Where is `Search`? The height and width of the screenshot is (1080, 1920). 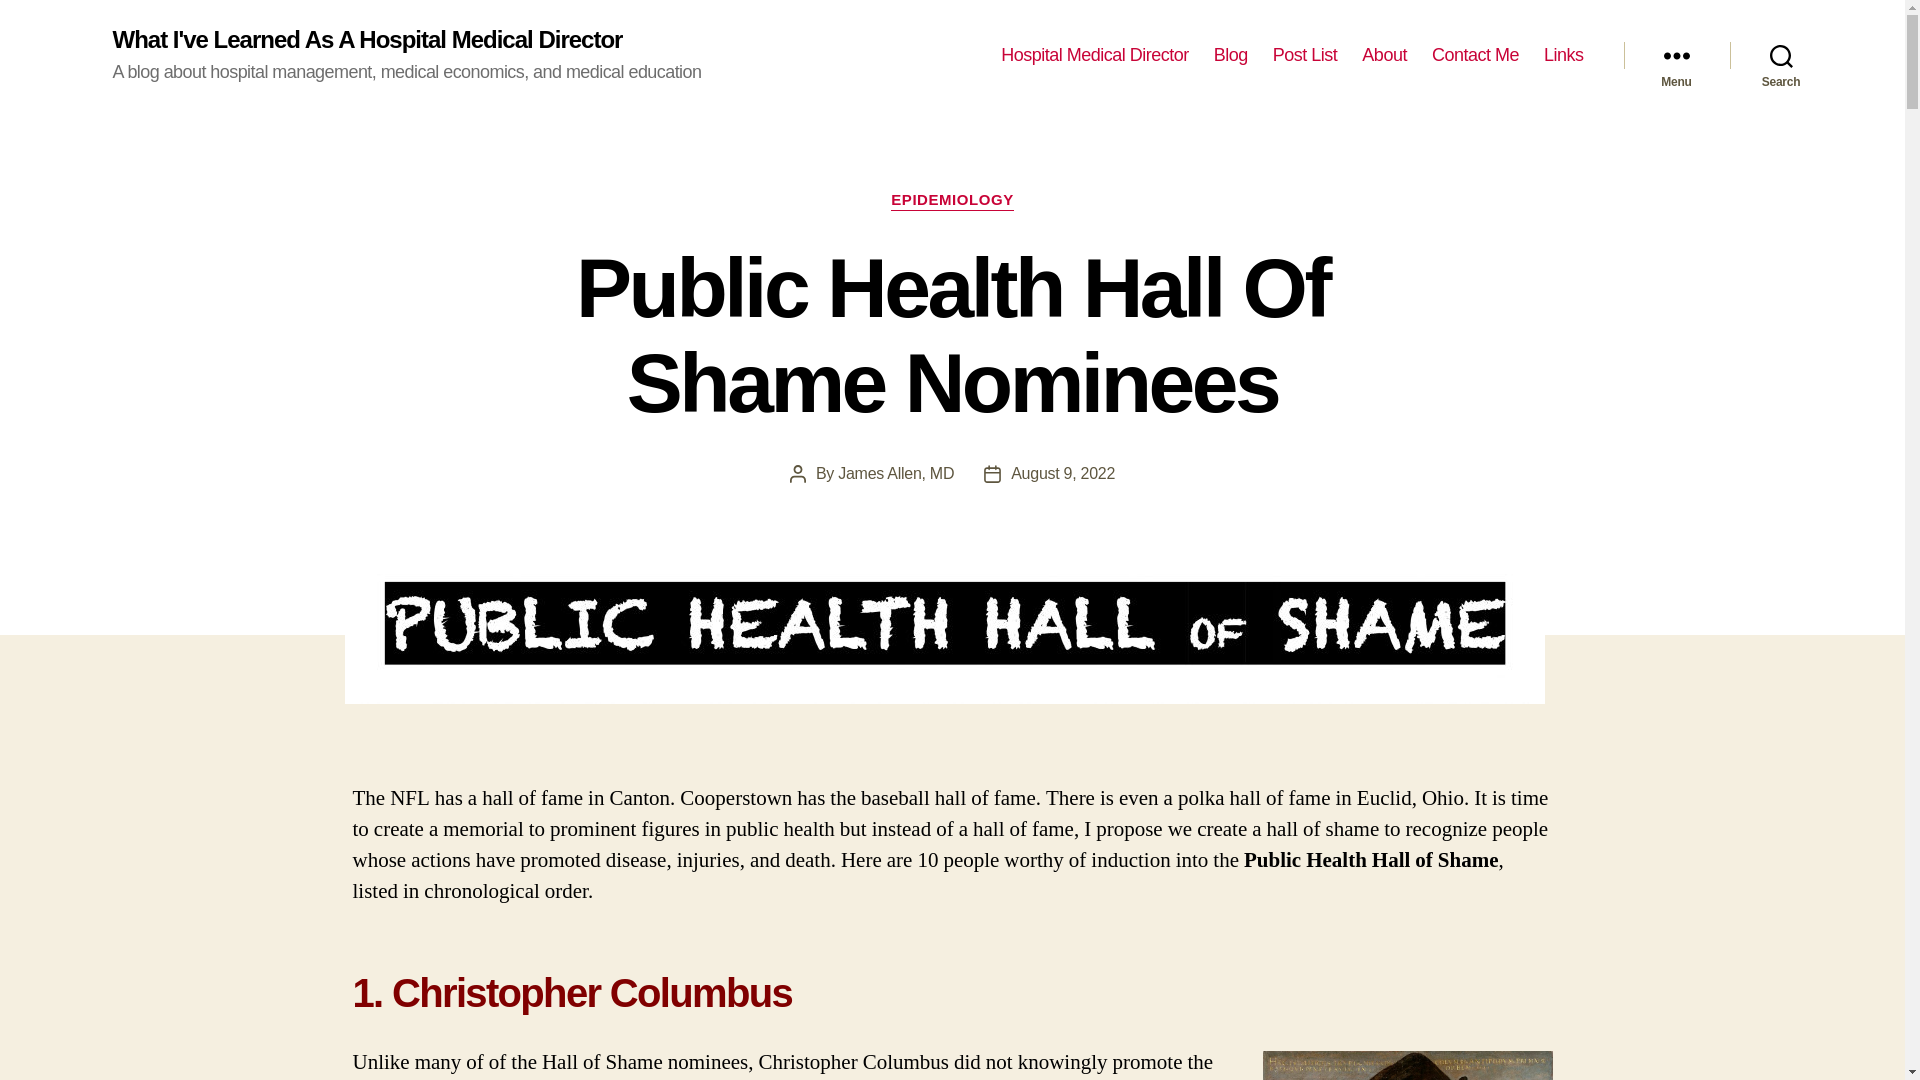 Search is located at coordinates (1781, 55).